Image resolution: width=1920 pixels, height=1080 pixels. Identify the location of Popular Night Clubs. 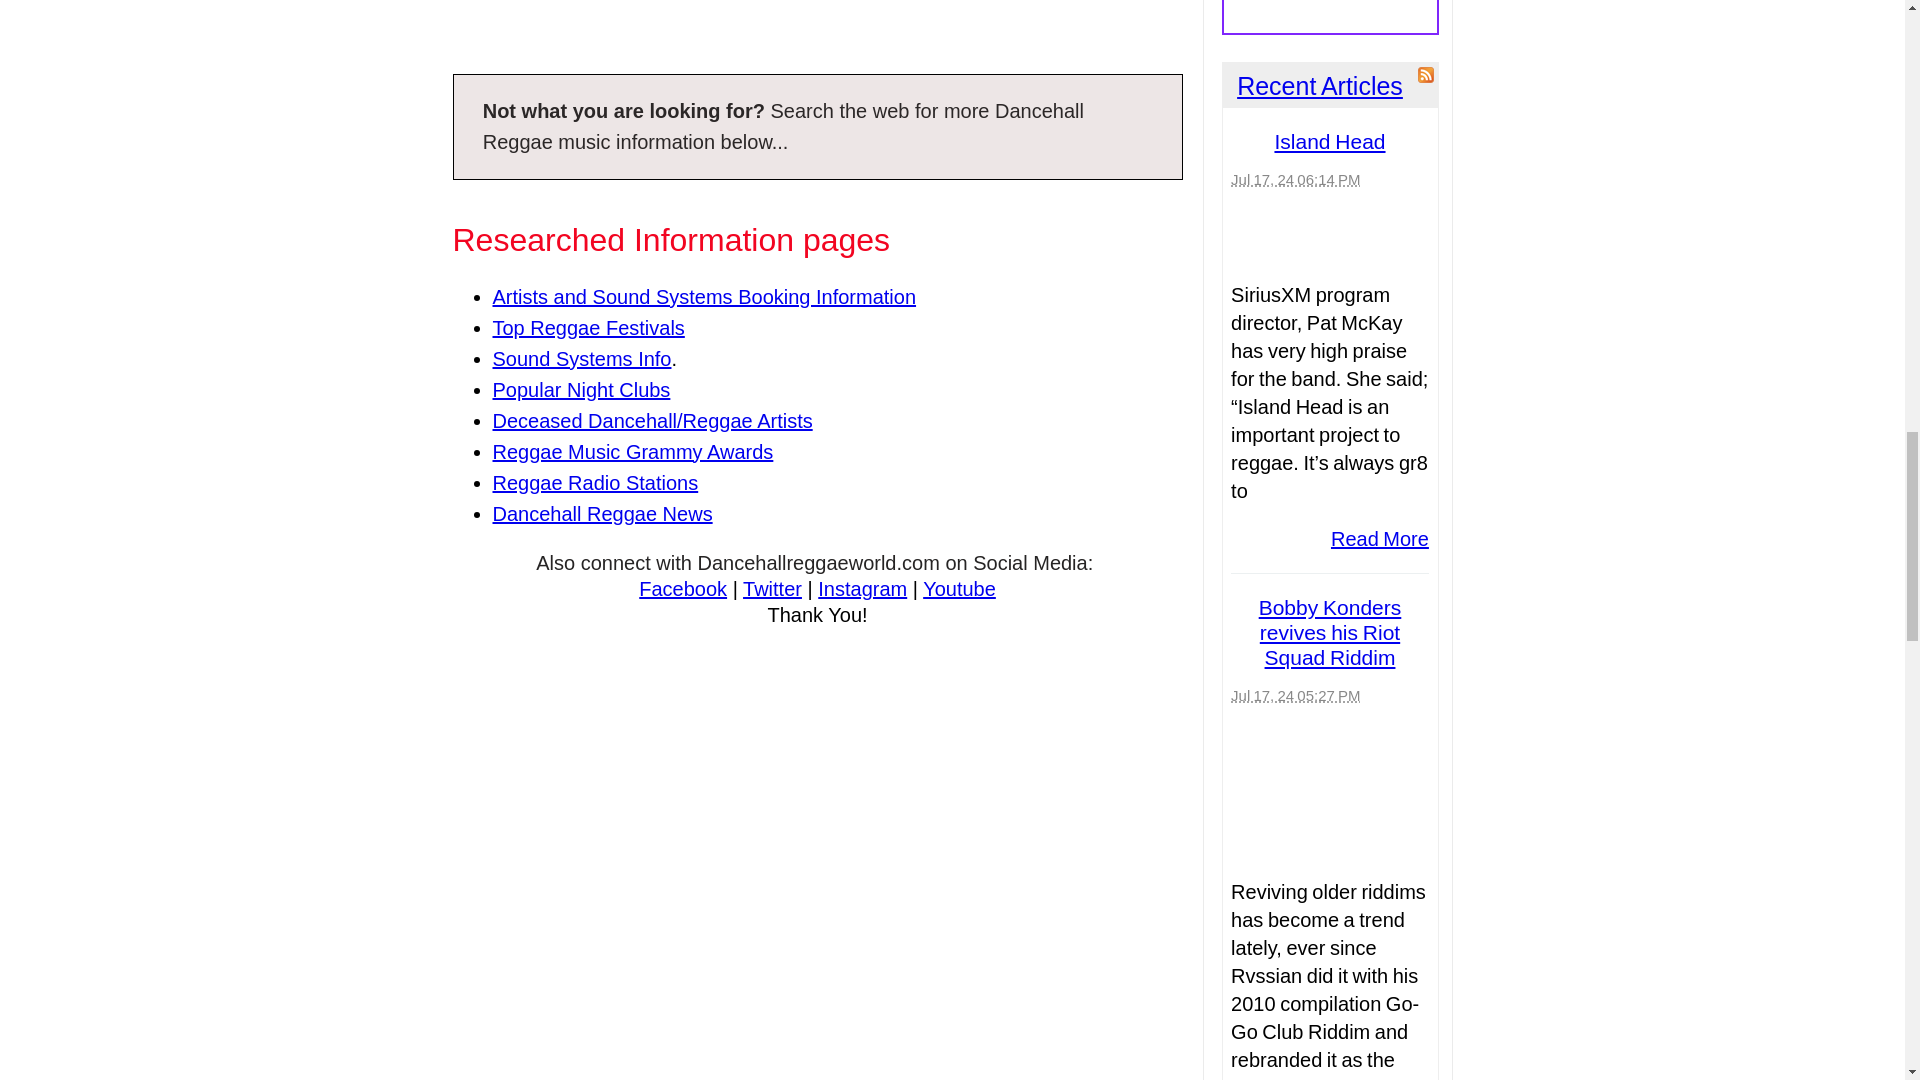
(580, 390).